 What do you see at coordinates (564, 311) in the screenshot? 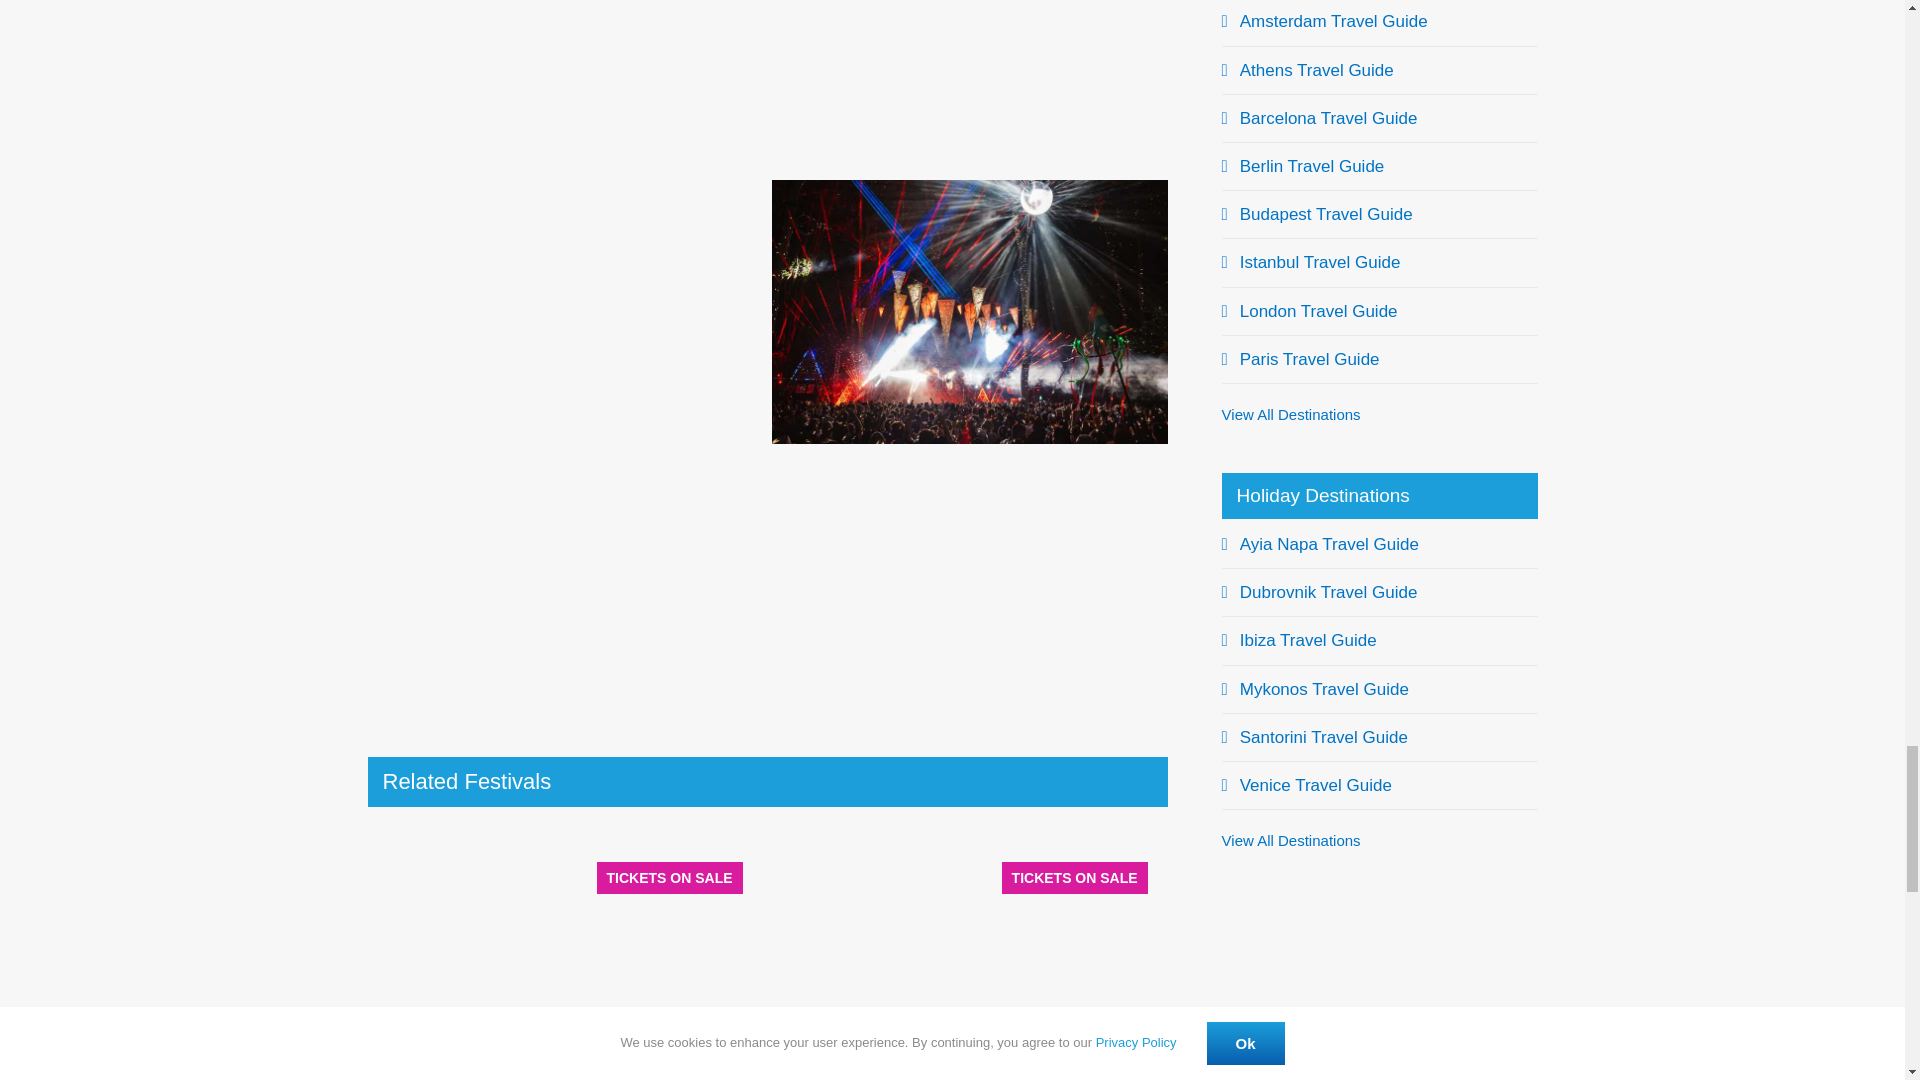
I see `noisily-festival-stage-laser-show` at bounding box center [564, 311].